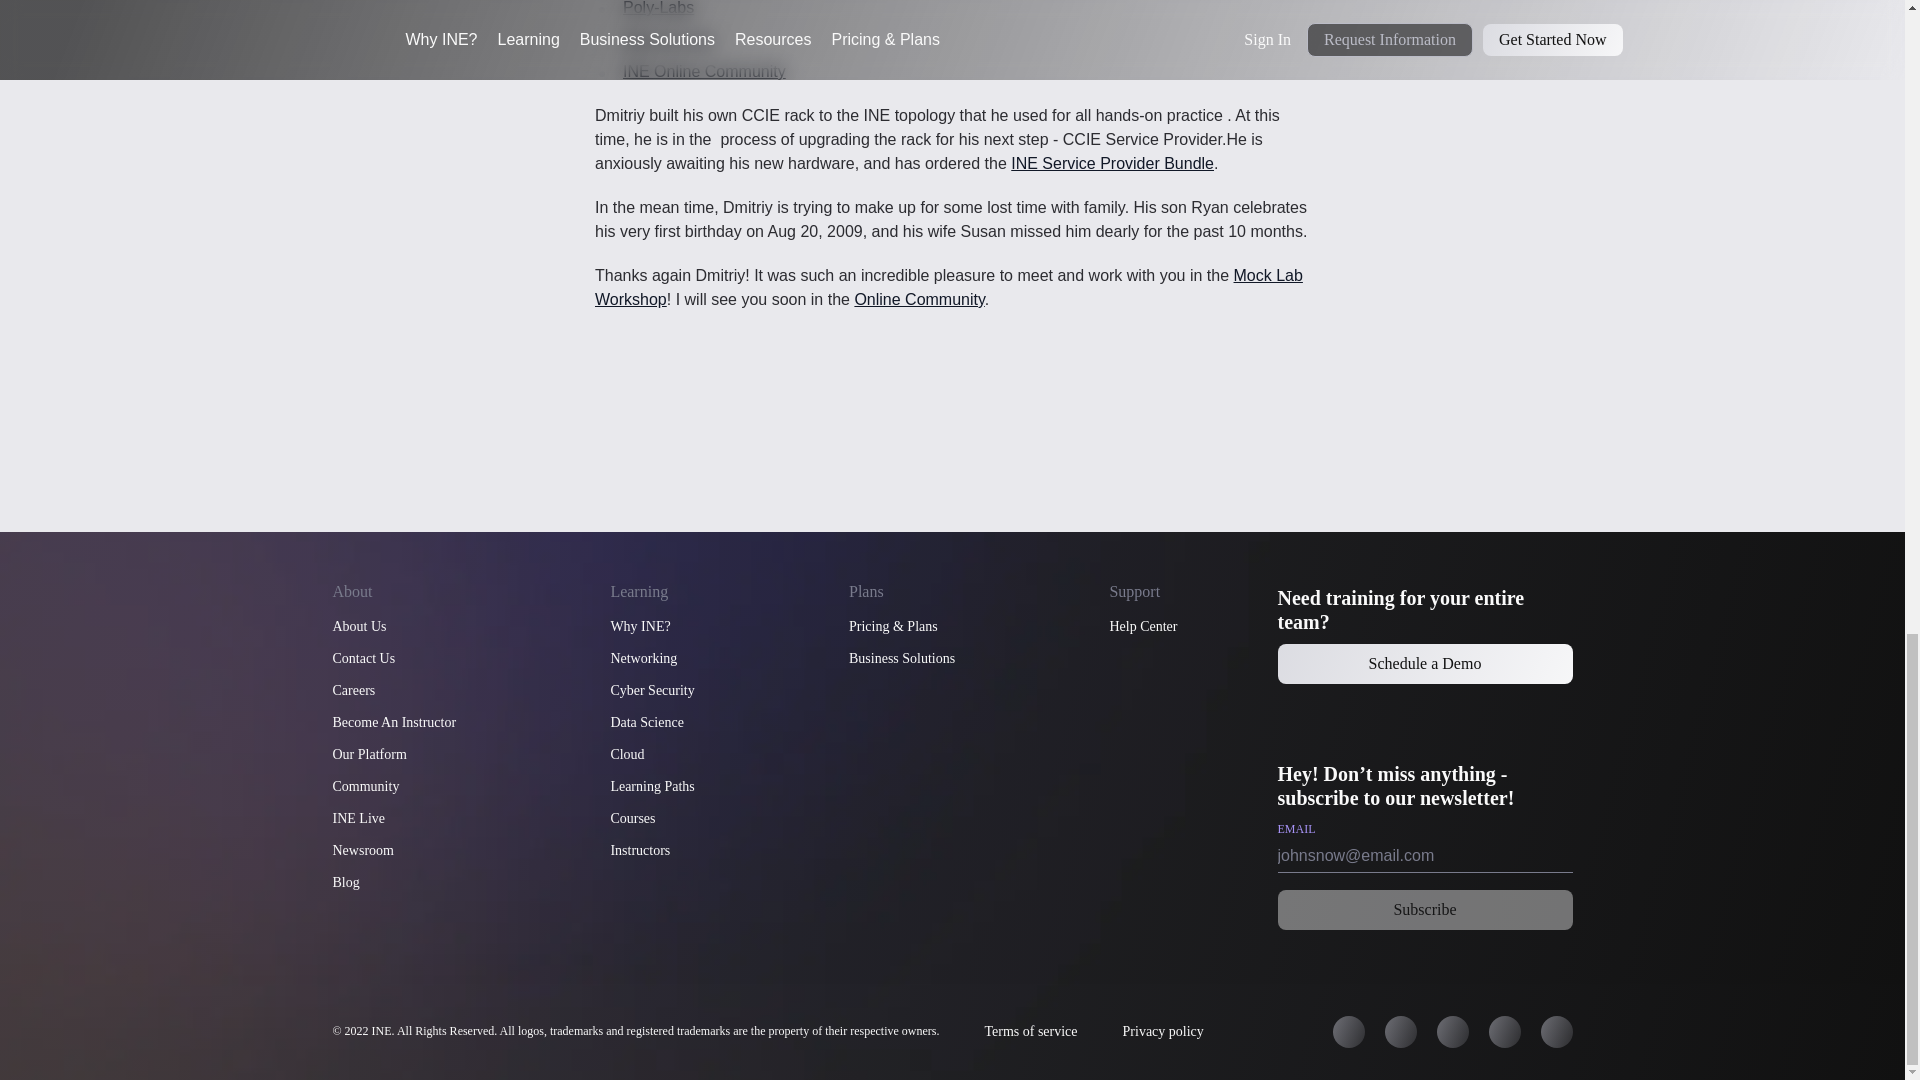 The width and height of the screenshot is (1920, 1080). Describe the element at coordinates (1112, 163) in the screenshot. I see `INE Service Provider Bundle` at that location.